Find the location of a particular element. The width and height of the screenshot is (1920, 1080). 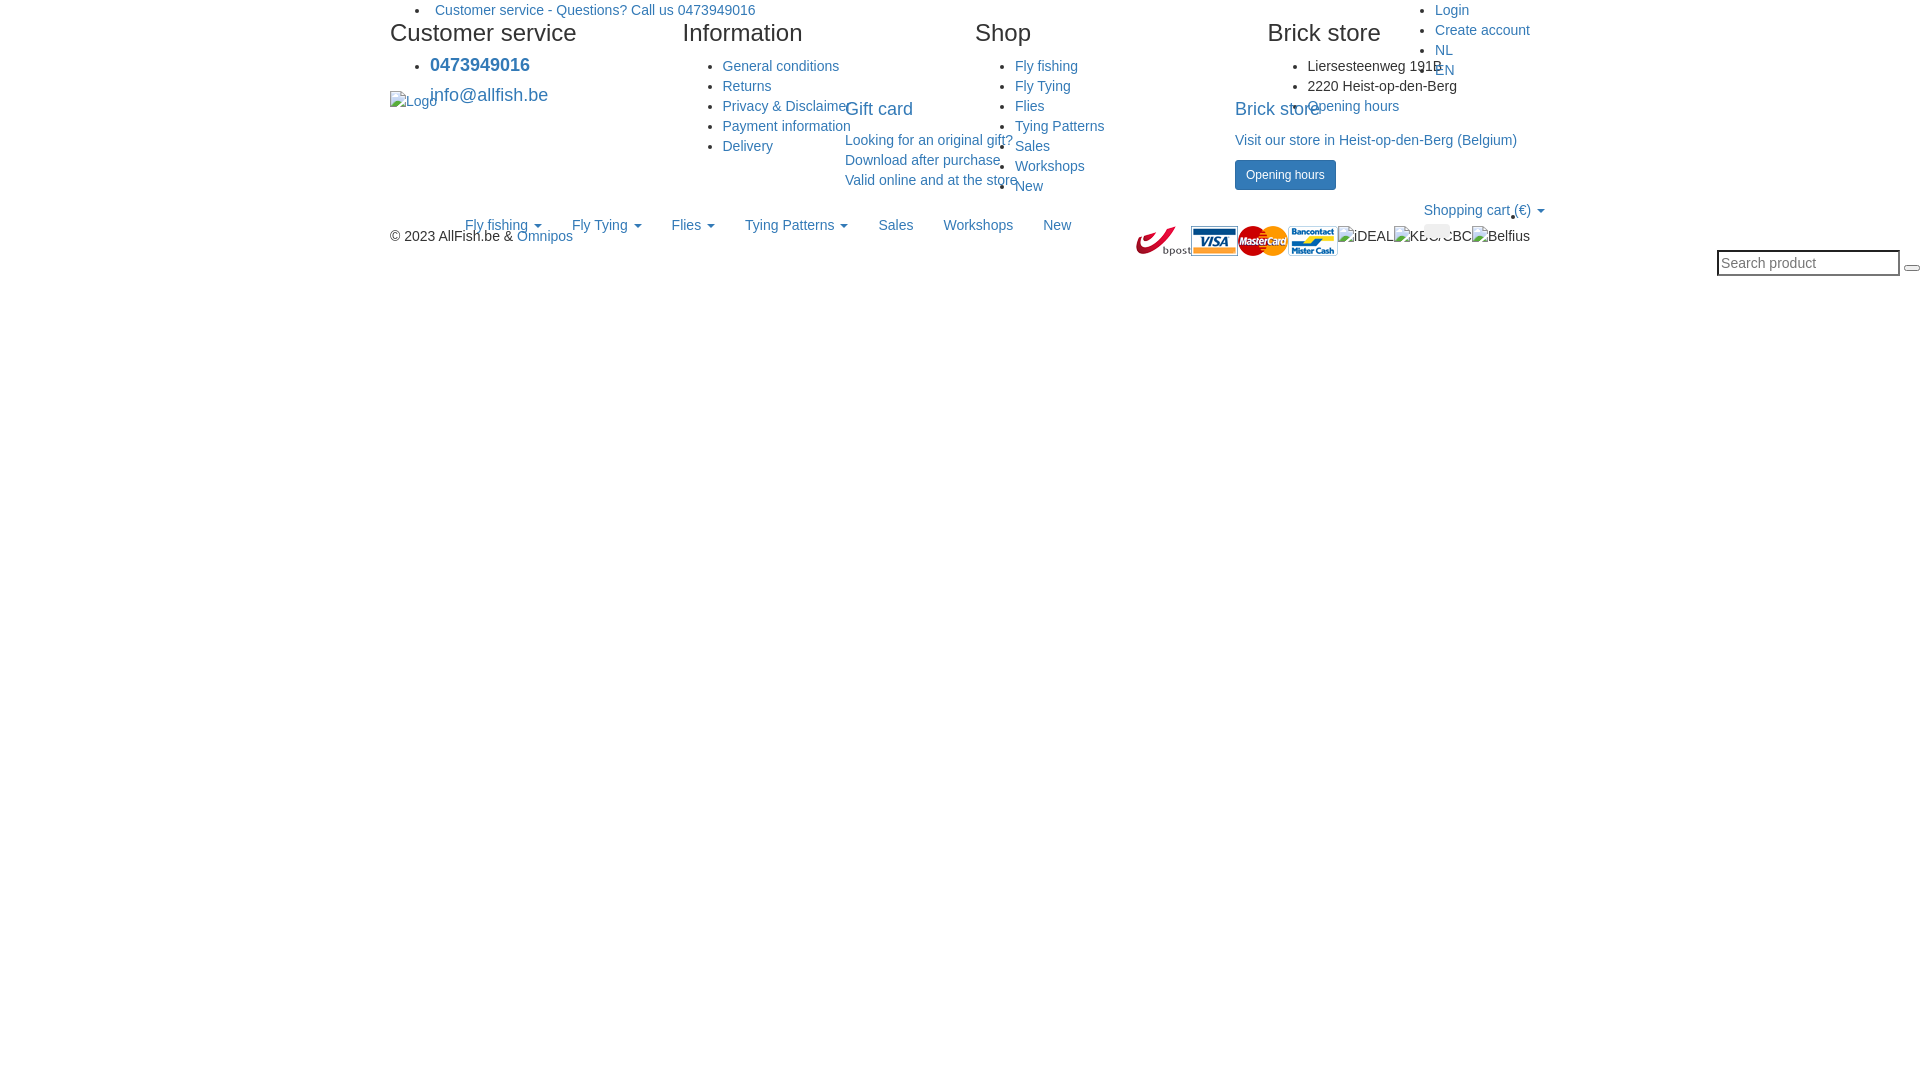

Omnipos is located at coordinates (545, 236).